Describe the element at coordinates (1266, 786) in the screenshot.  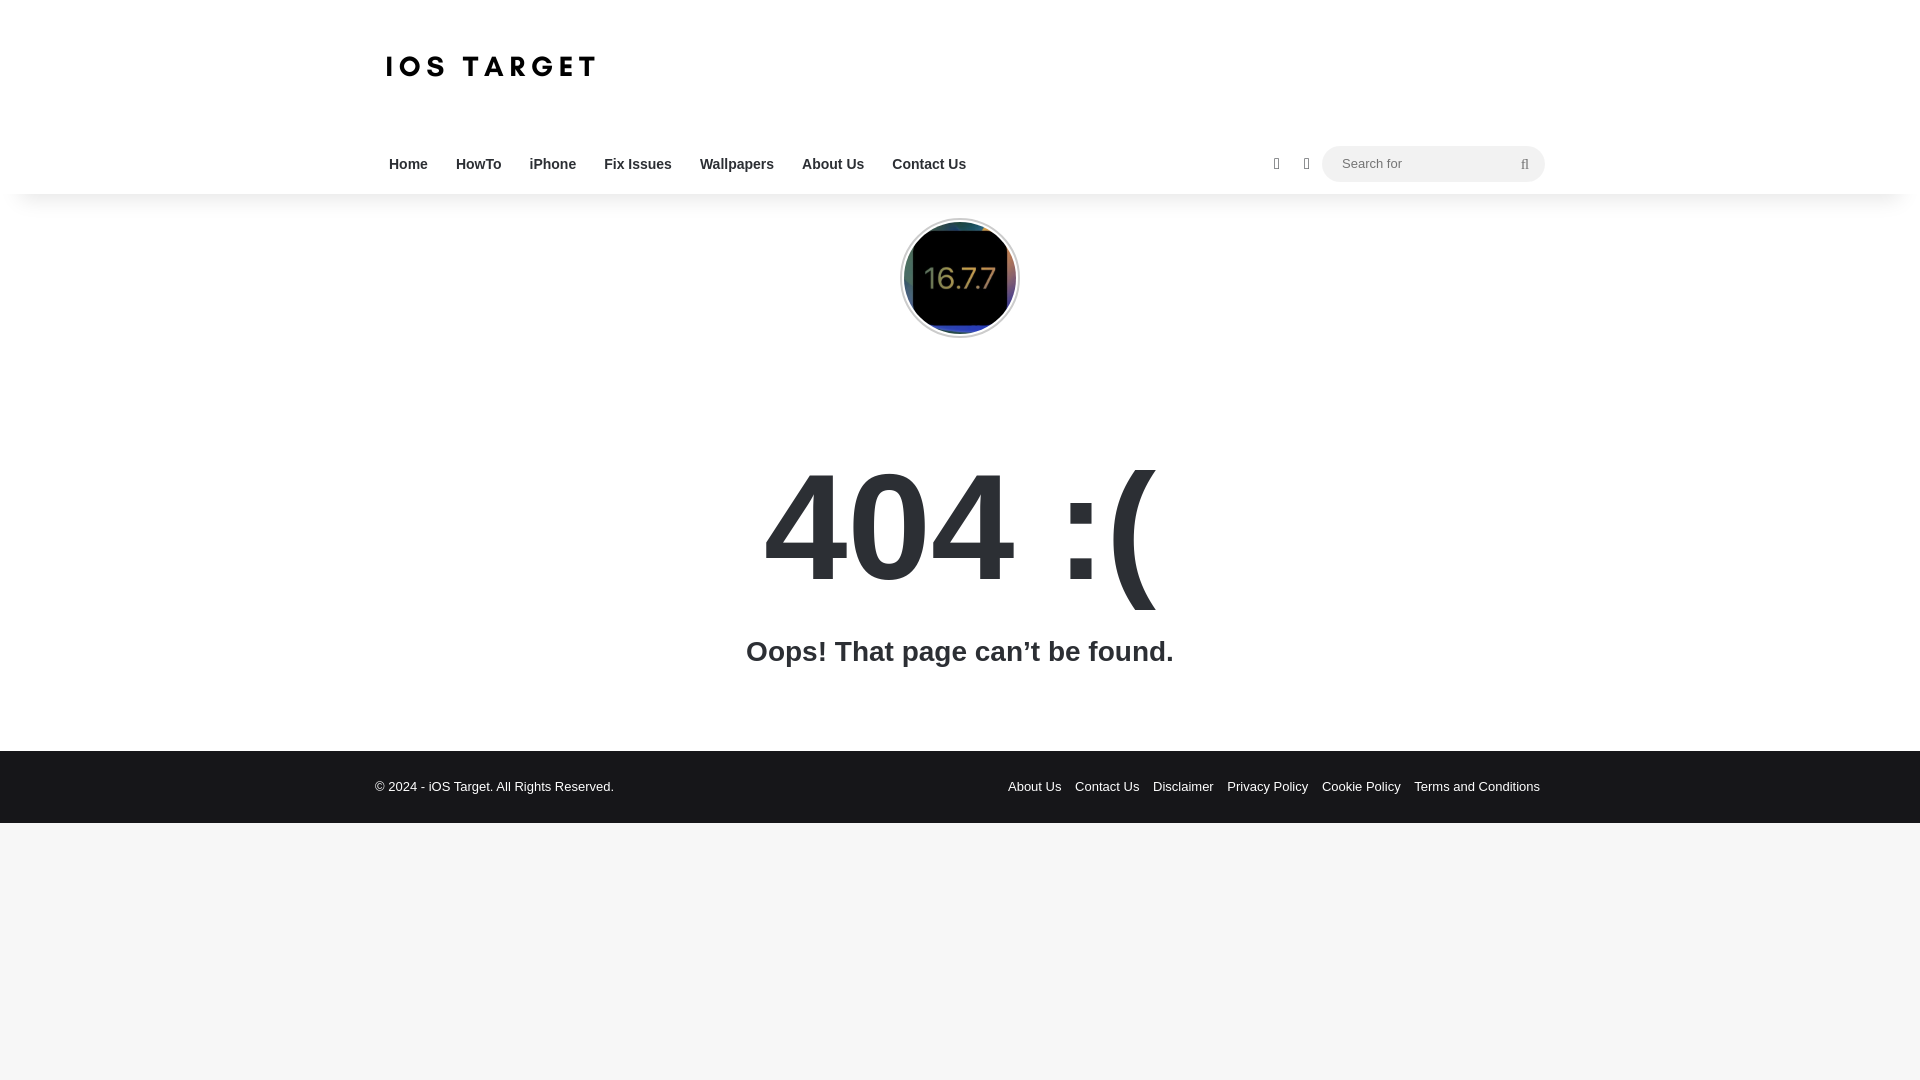
I see `Privacy Policy` at that location.